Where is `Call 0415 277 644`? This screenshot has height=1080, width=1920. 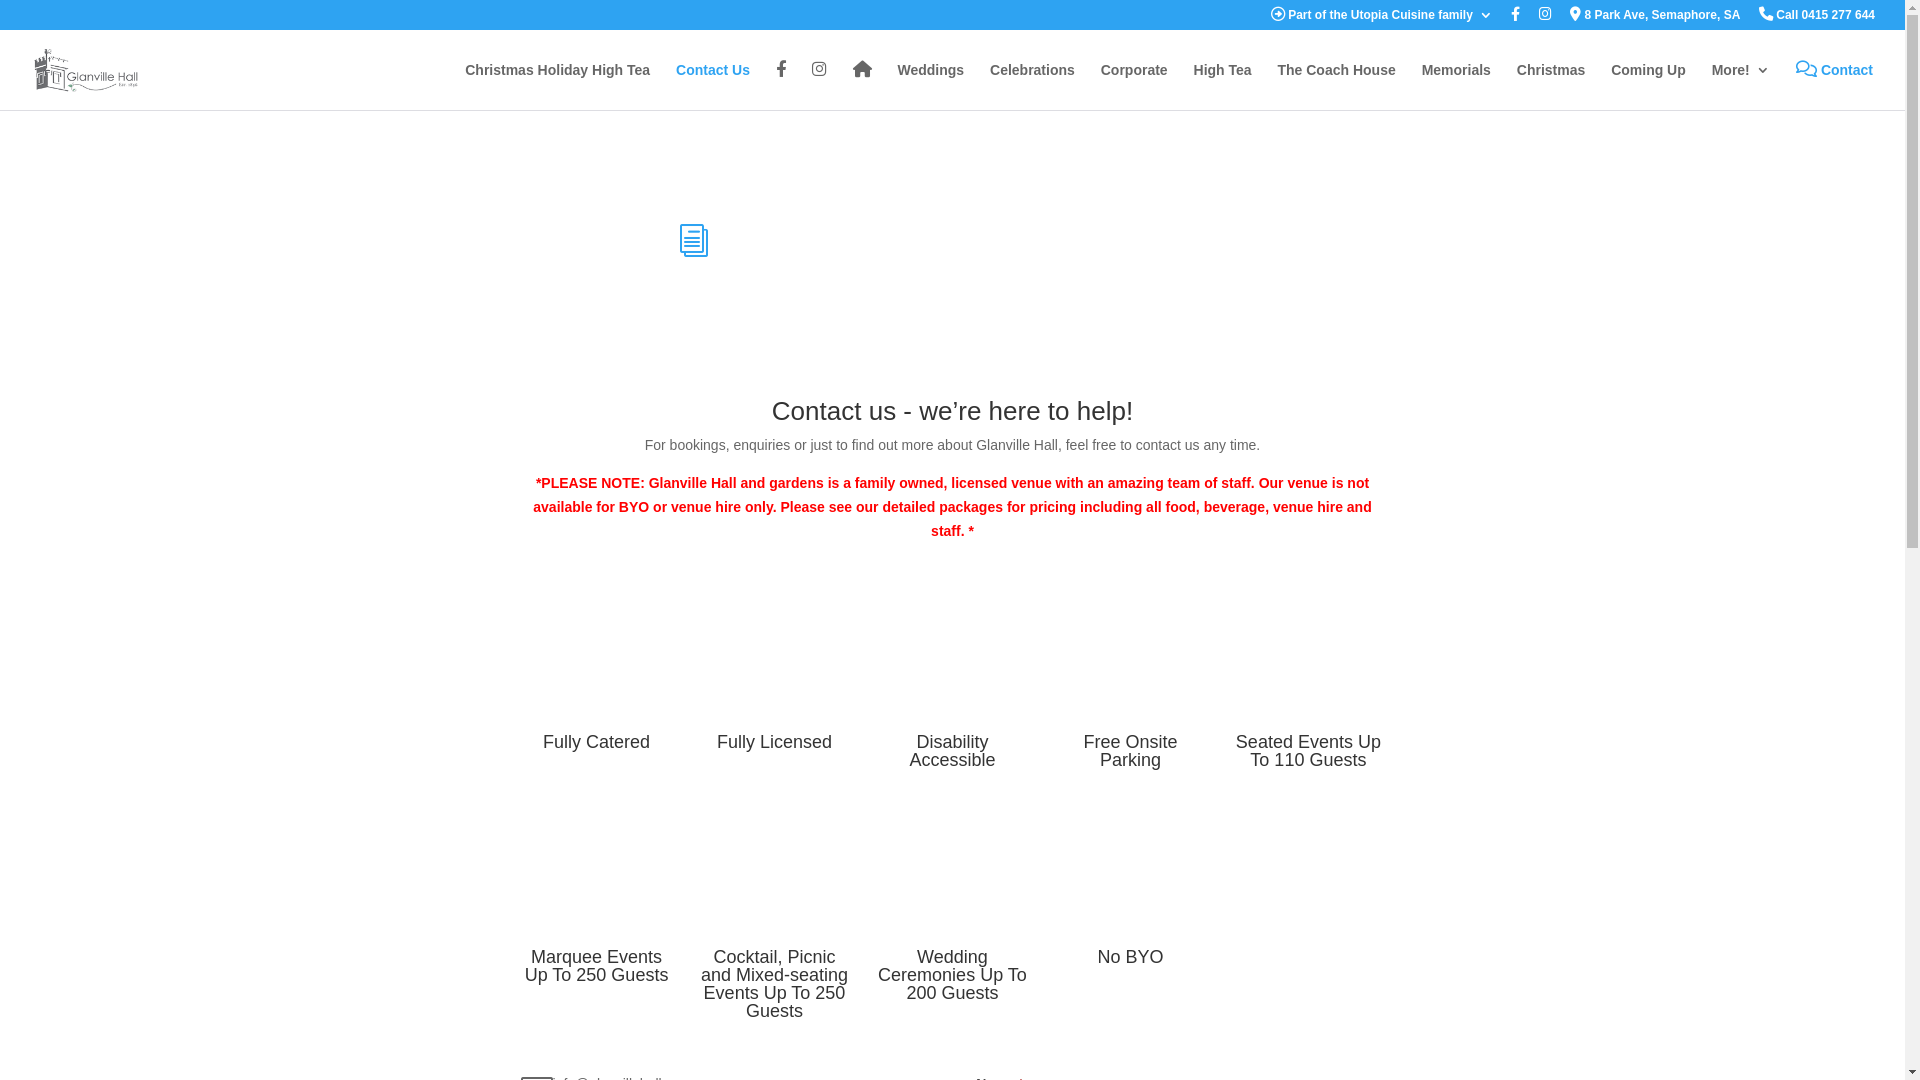
Call 0415 277 644 is located at coordinates (1817, 20).